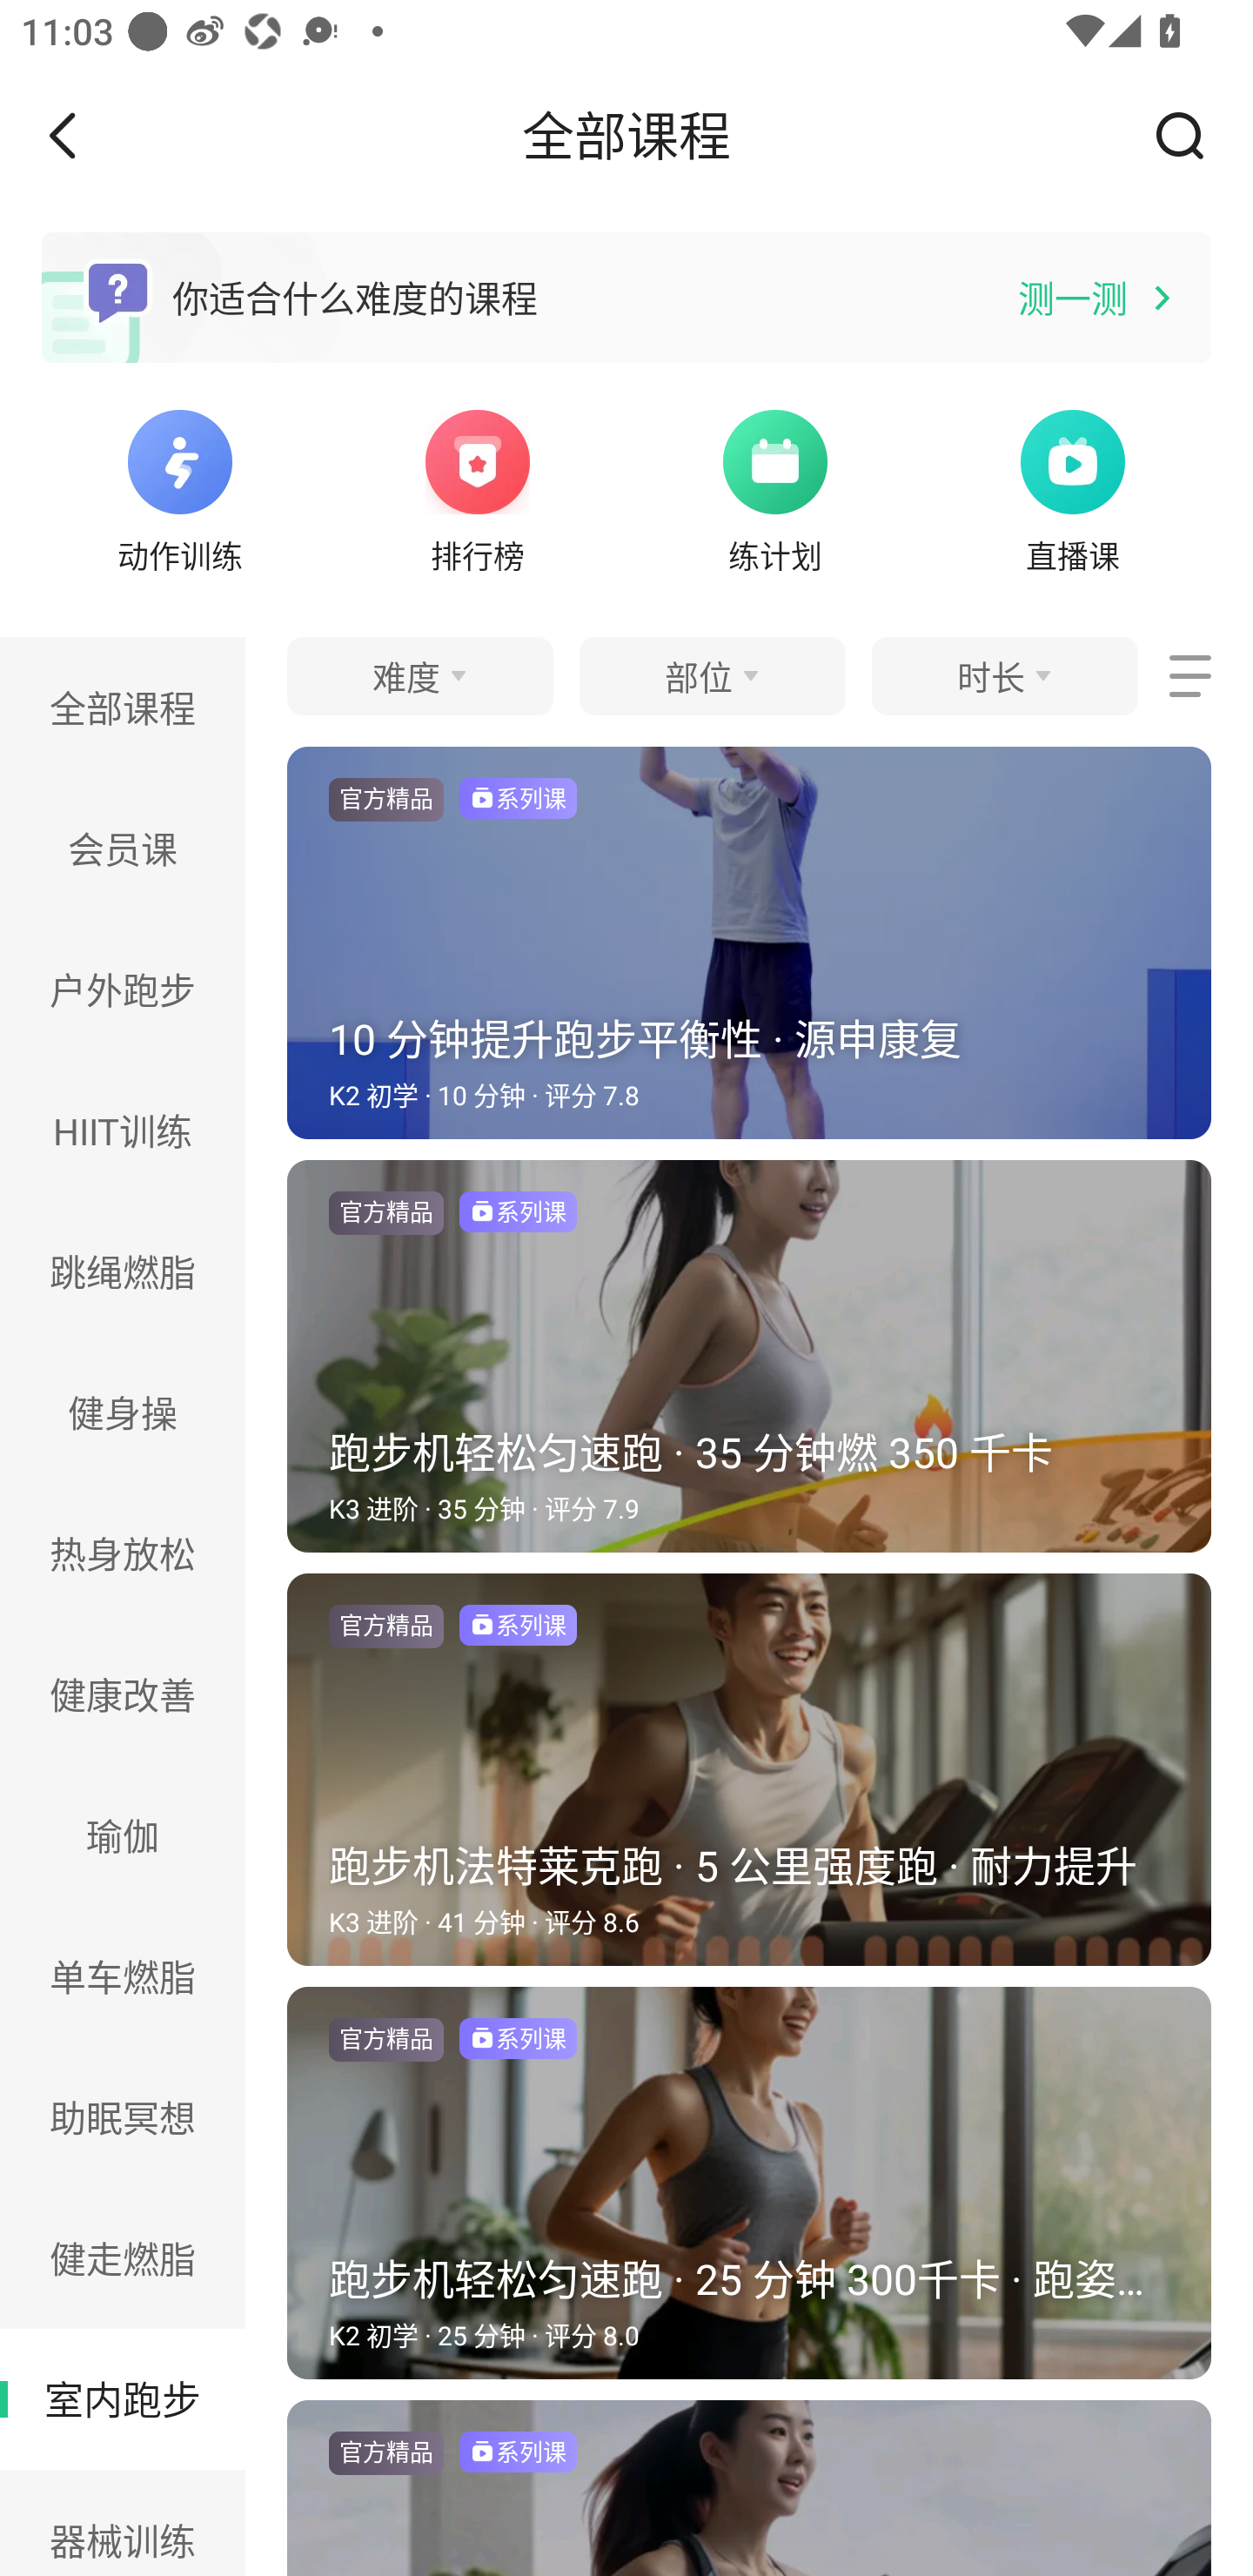  What do you see at coordinates (1190, 135) in the screenshot?
I see `Right Button In Title Bar` at bounding box center [1190, 135].